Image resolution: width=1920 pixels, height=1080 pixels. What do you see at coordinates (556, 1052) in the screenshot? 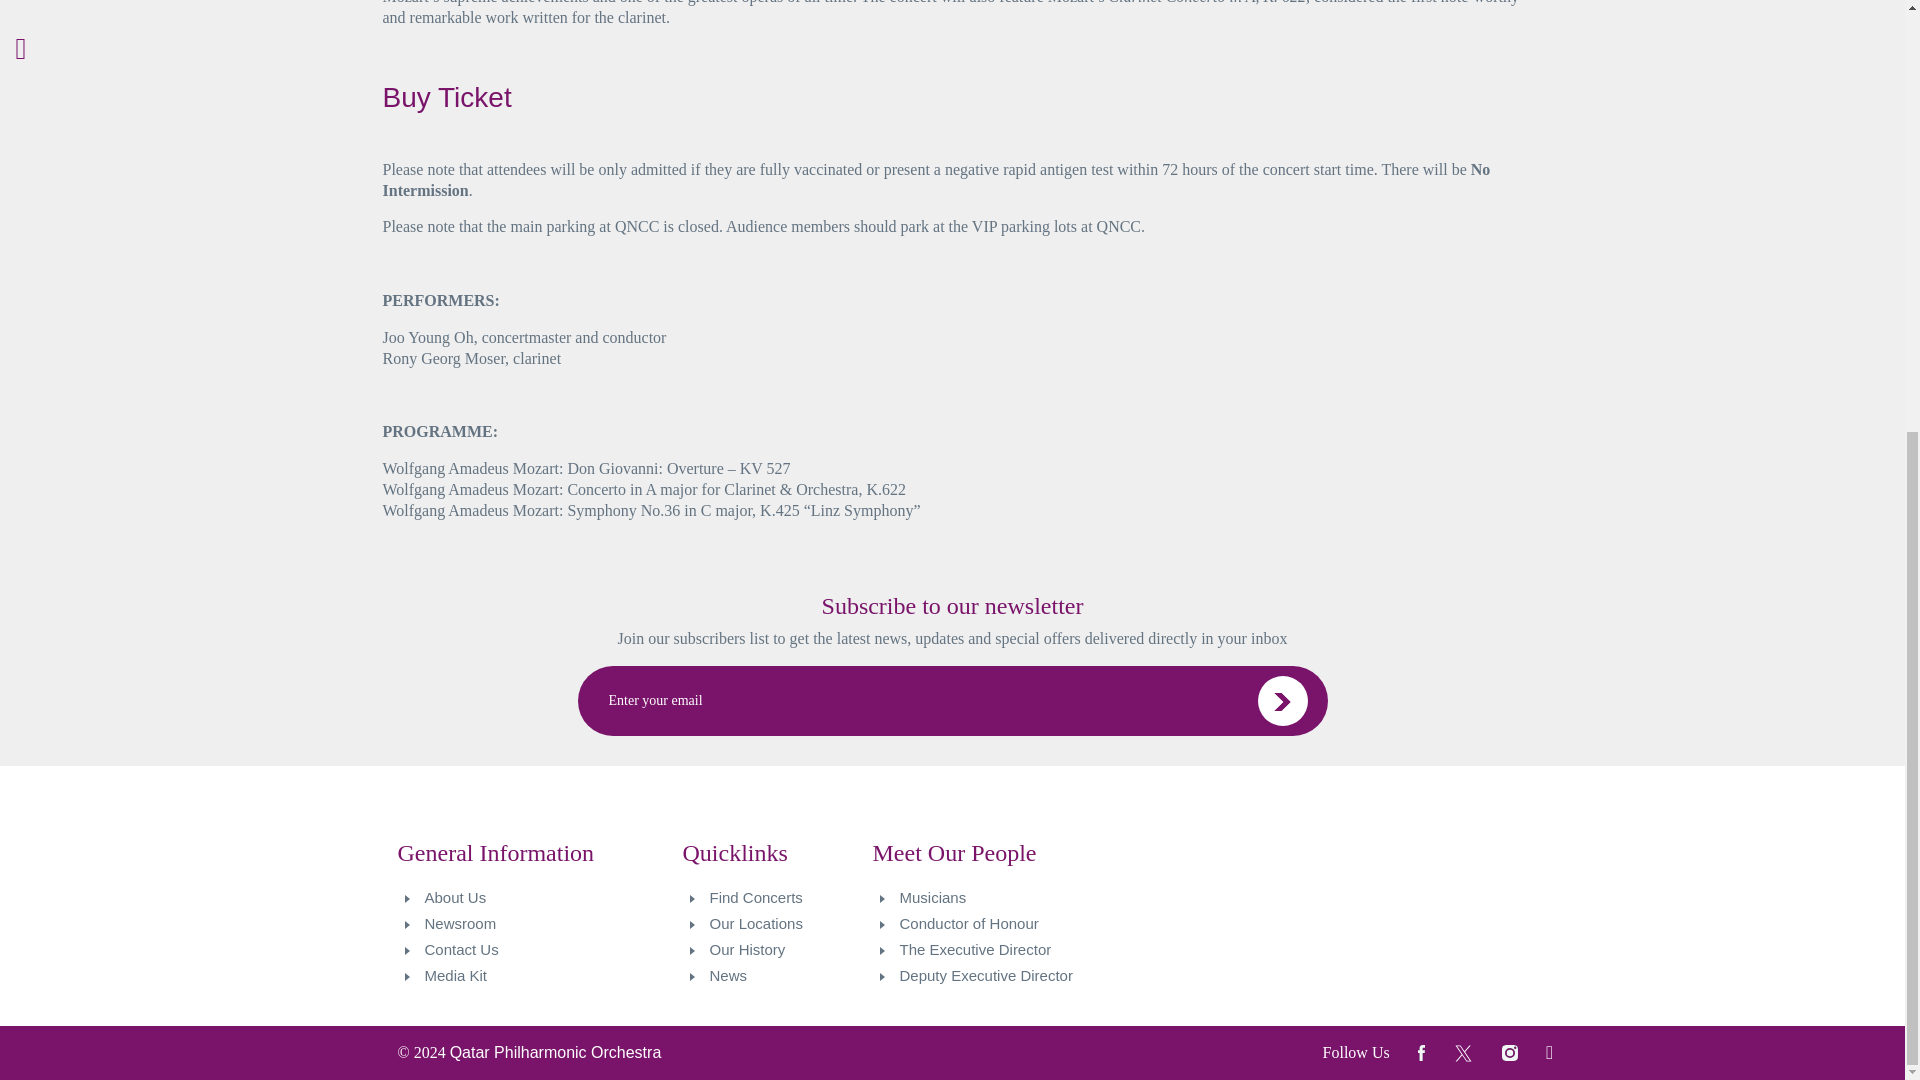
I see `Qatar Philharmonic Orchestra` at bounding box center [556, 1052].